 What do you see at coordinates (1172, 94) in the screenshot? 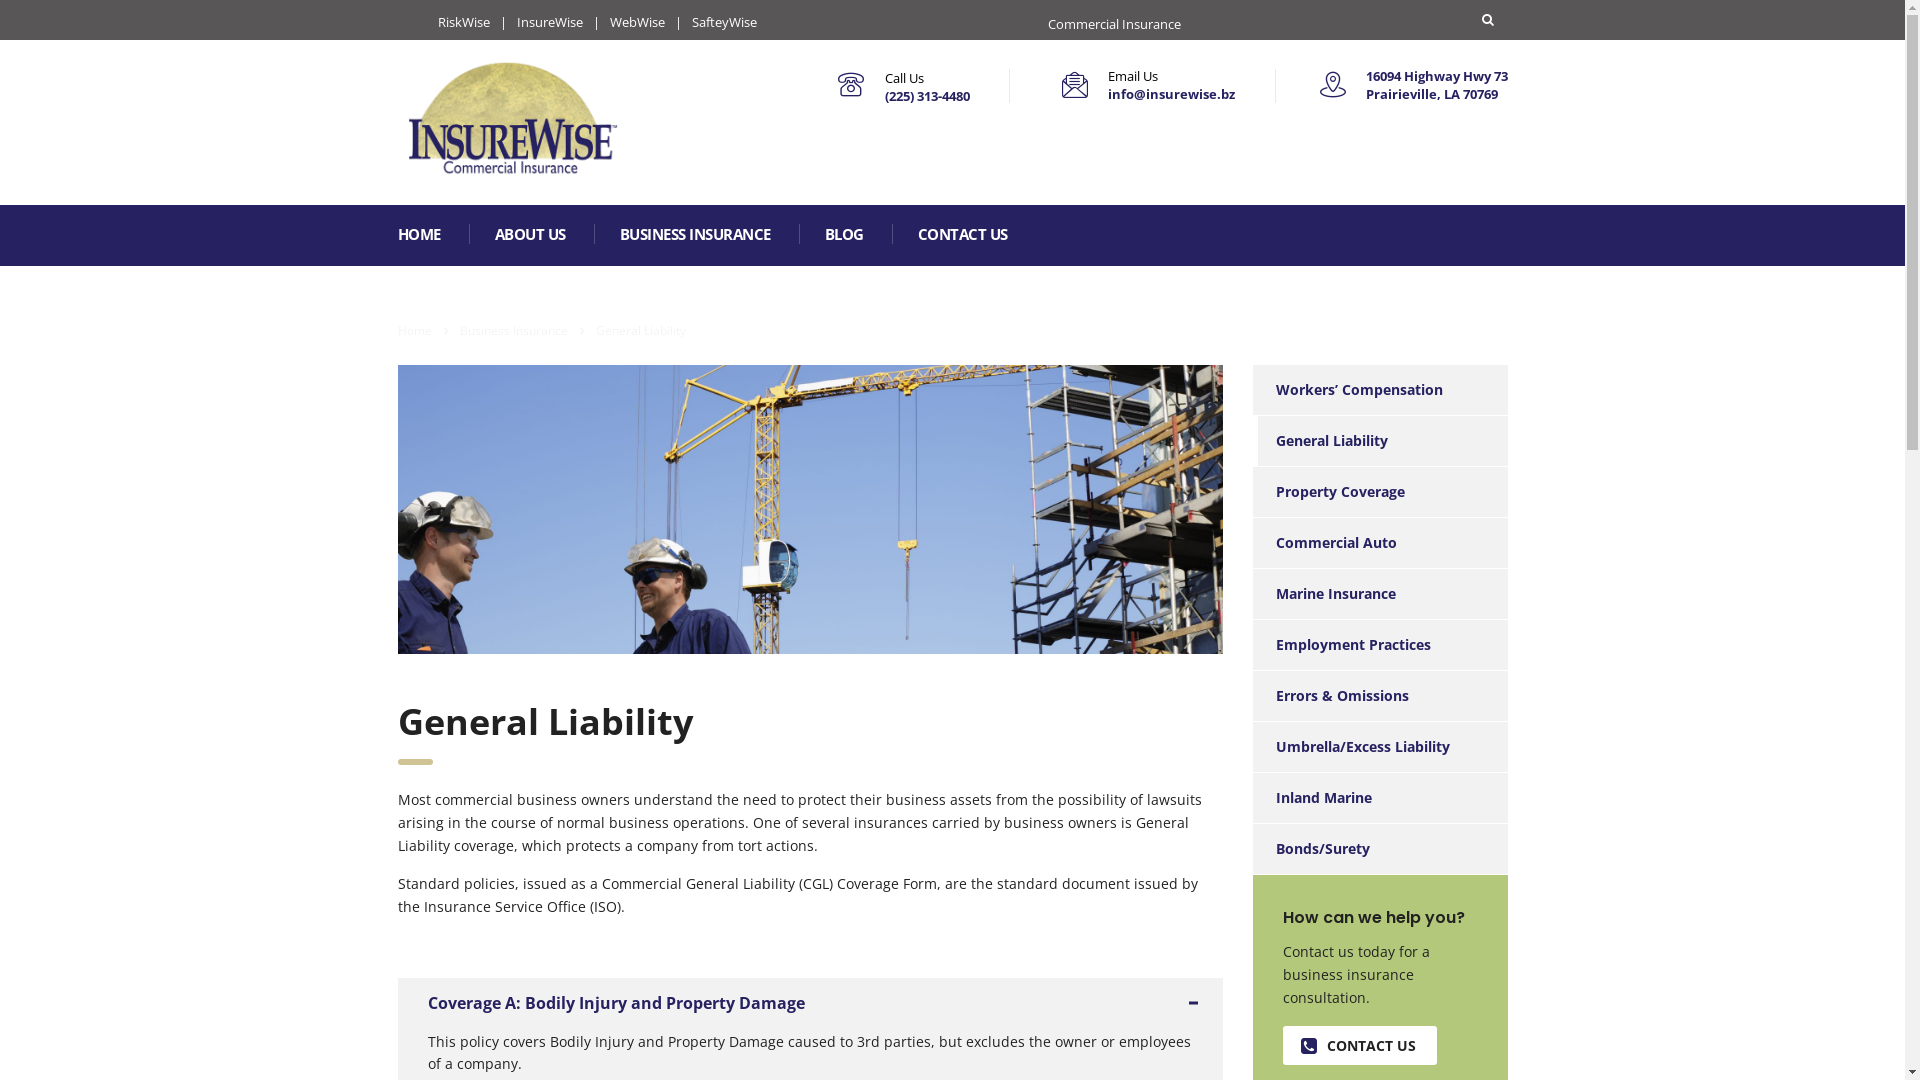
I see `info@insurewise.bz` at bounding box center [1172, 94].